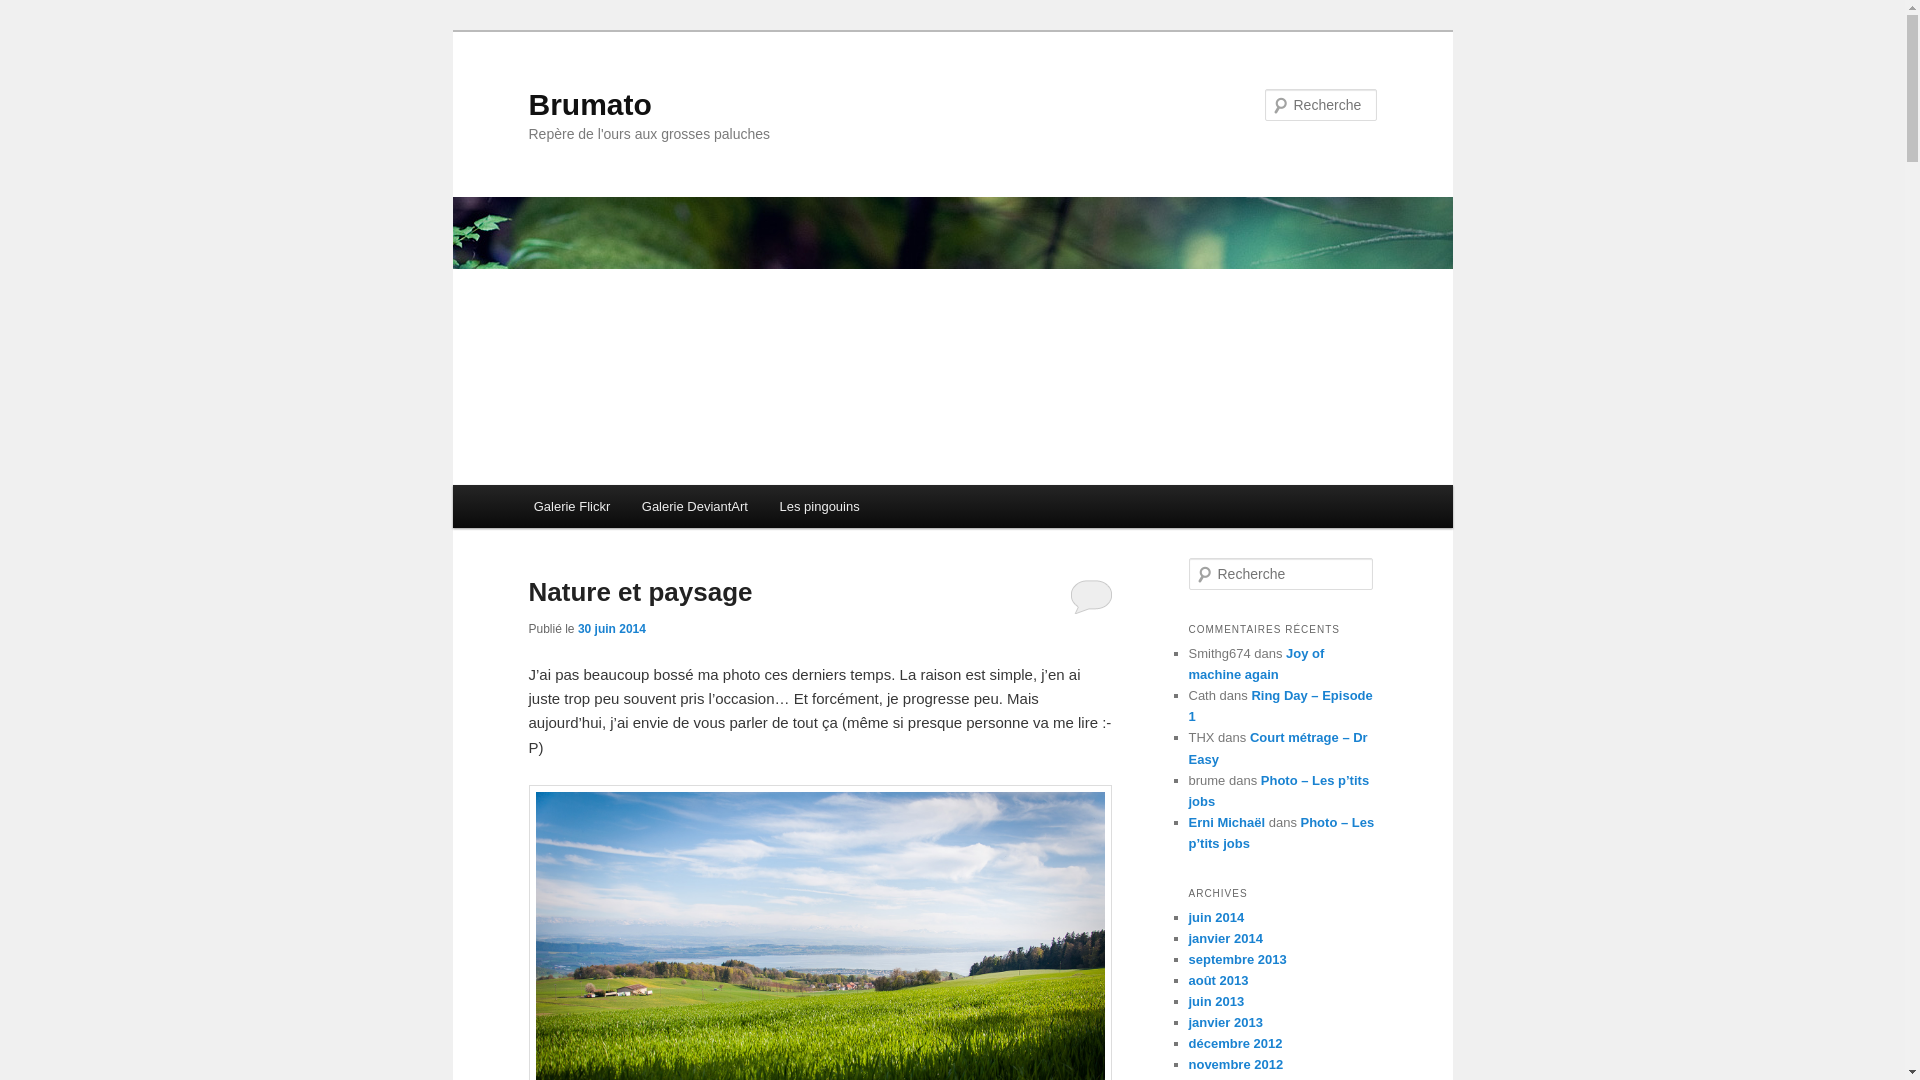 This screenshot has width=1920, height=1080. I want to click on novembre 2012, so click(1236, 1064).